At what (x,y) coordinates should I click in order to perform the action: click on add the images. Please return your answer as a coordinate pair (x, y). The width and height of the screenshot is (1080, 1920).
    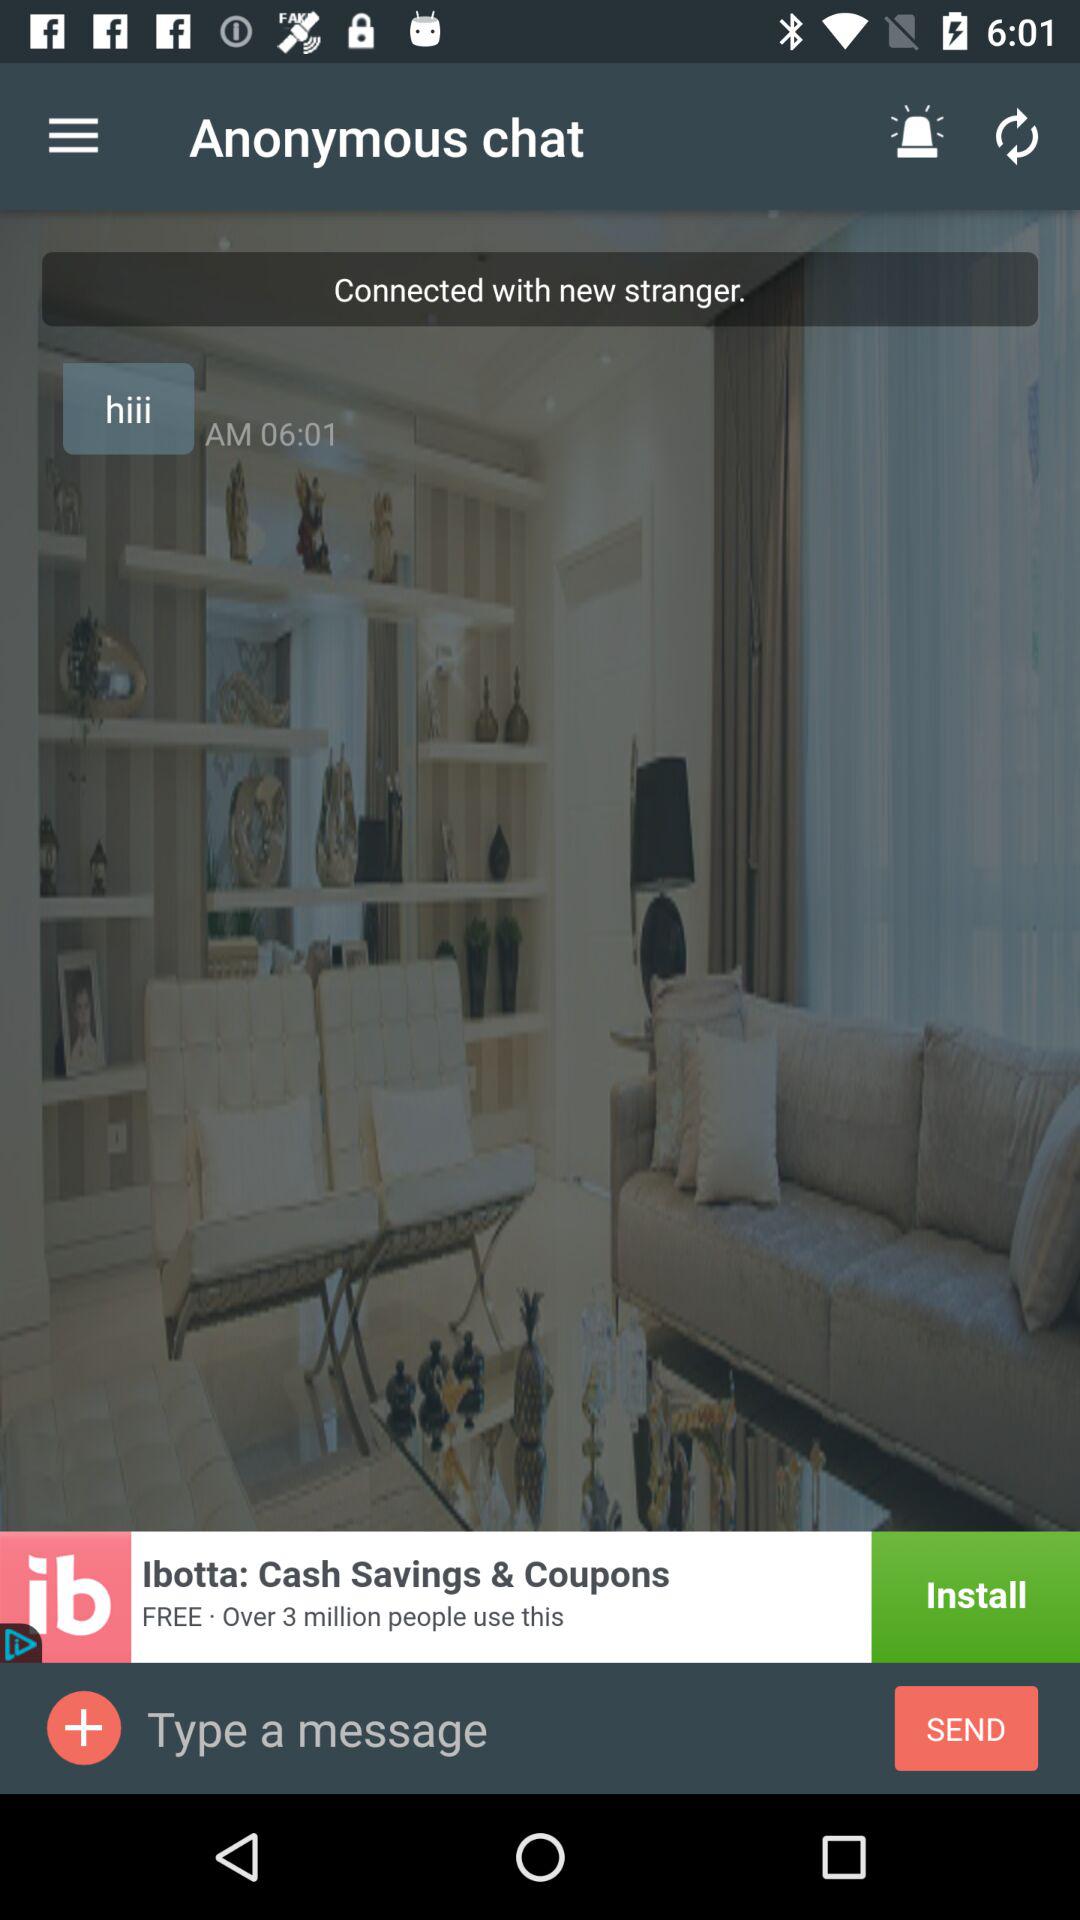
    Looking at the image, I should click on (84, 1728).